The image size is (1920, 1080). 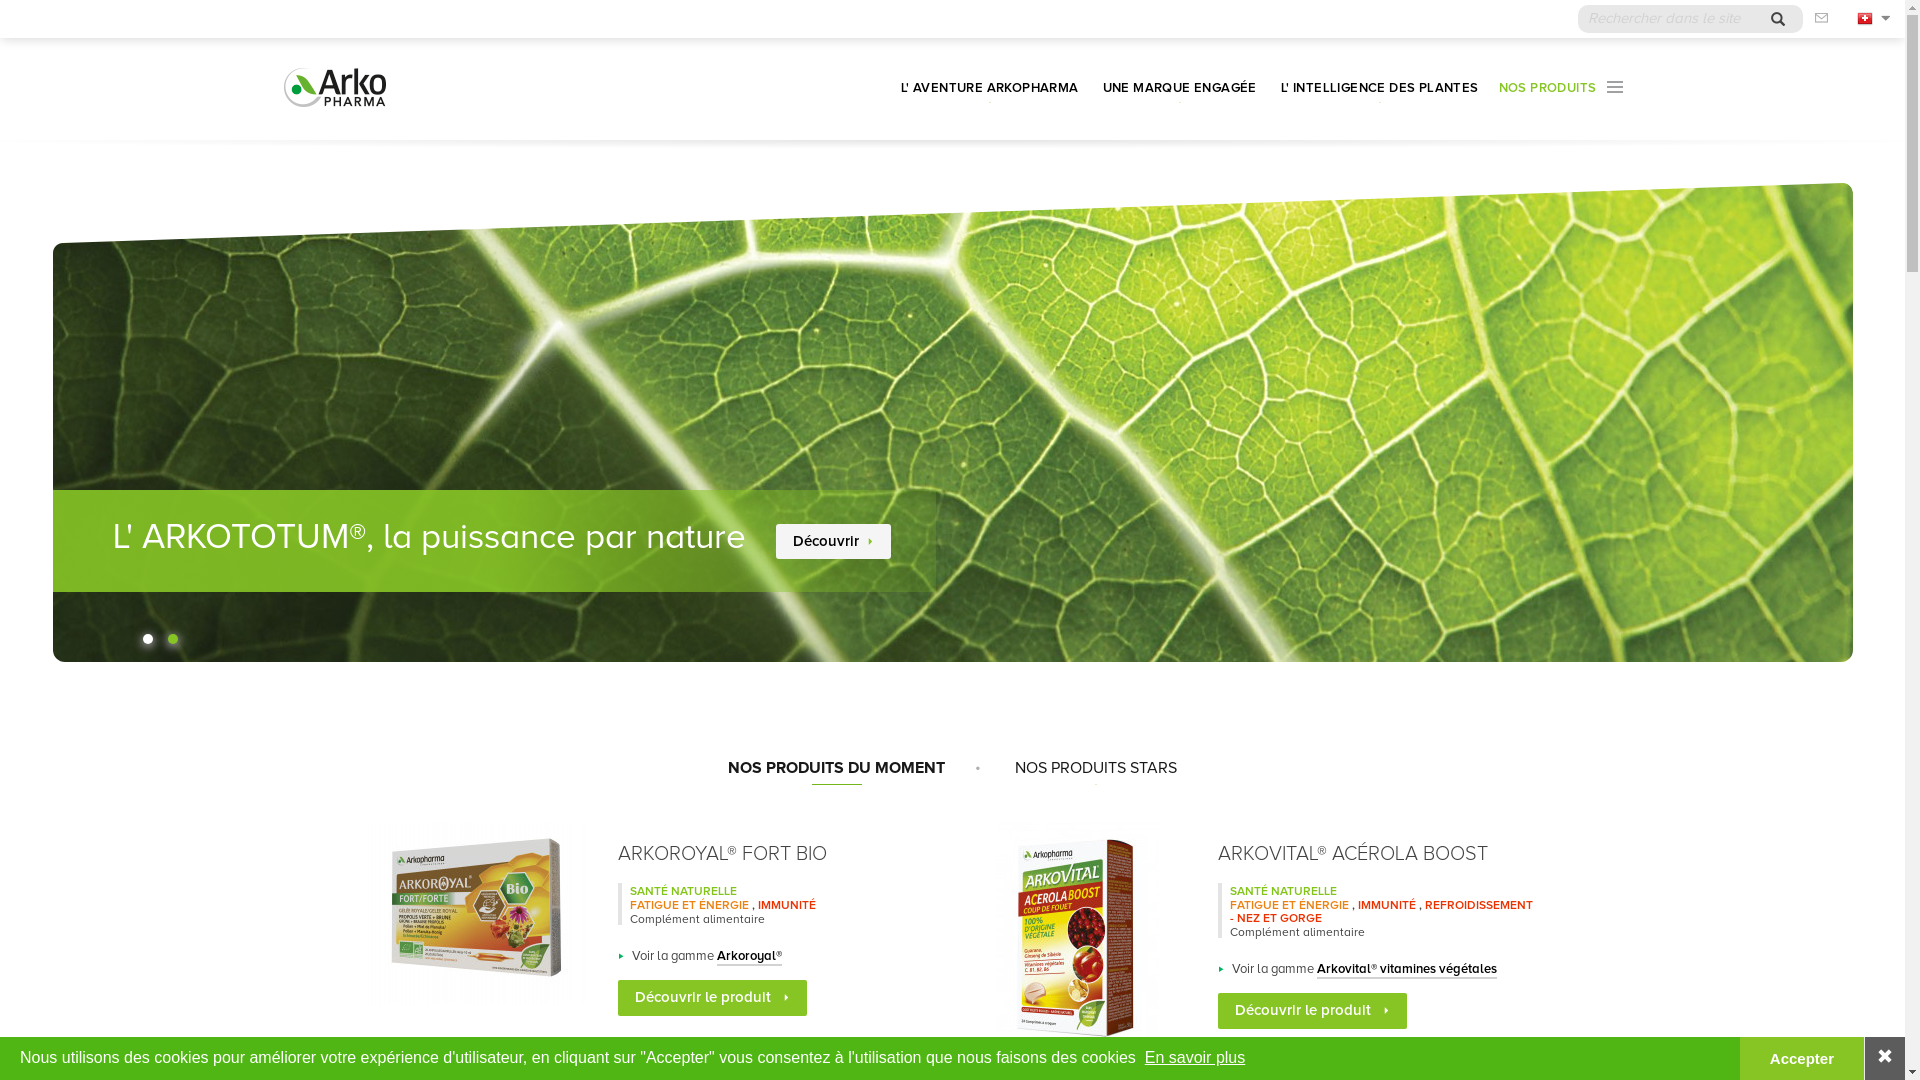 I want to click on NOS PRODUITS DU MOMENT, so click(x=836, y=768).